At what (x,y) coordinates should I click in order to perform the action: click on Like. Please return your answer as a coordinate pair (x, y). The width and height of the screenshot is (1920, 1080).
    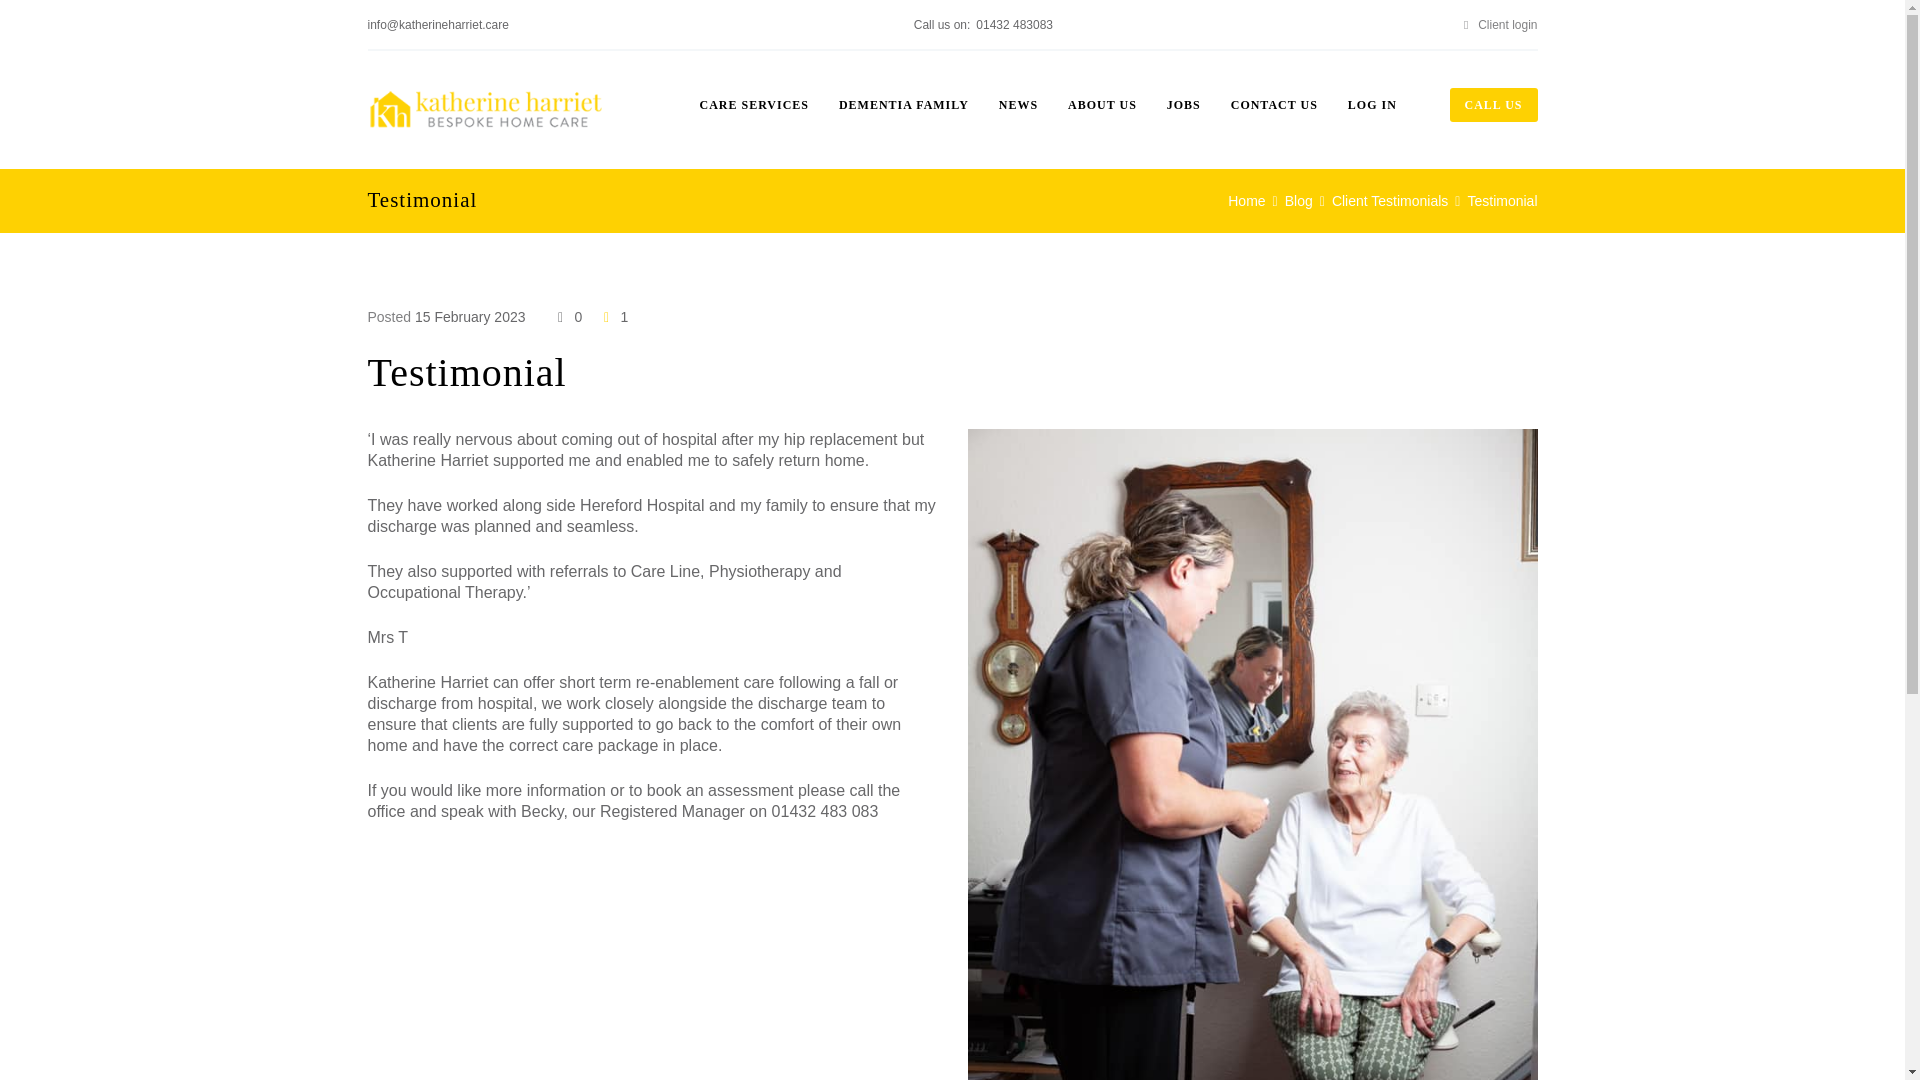
    Looking at the image, I should click on (613, 317).